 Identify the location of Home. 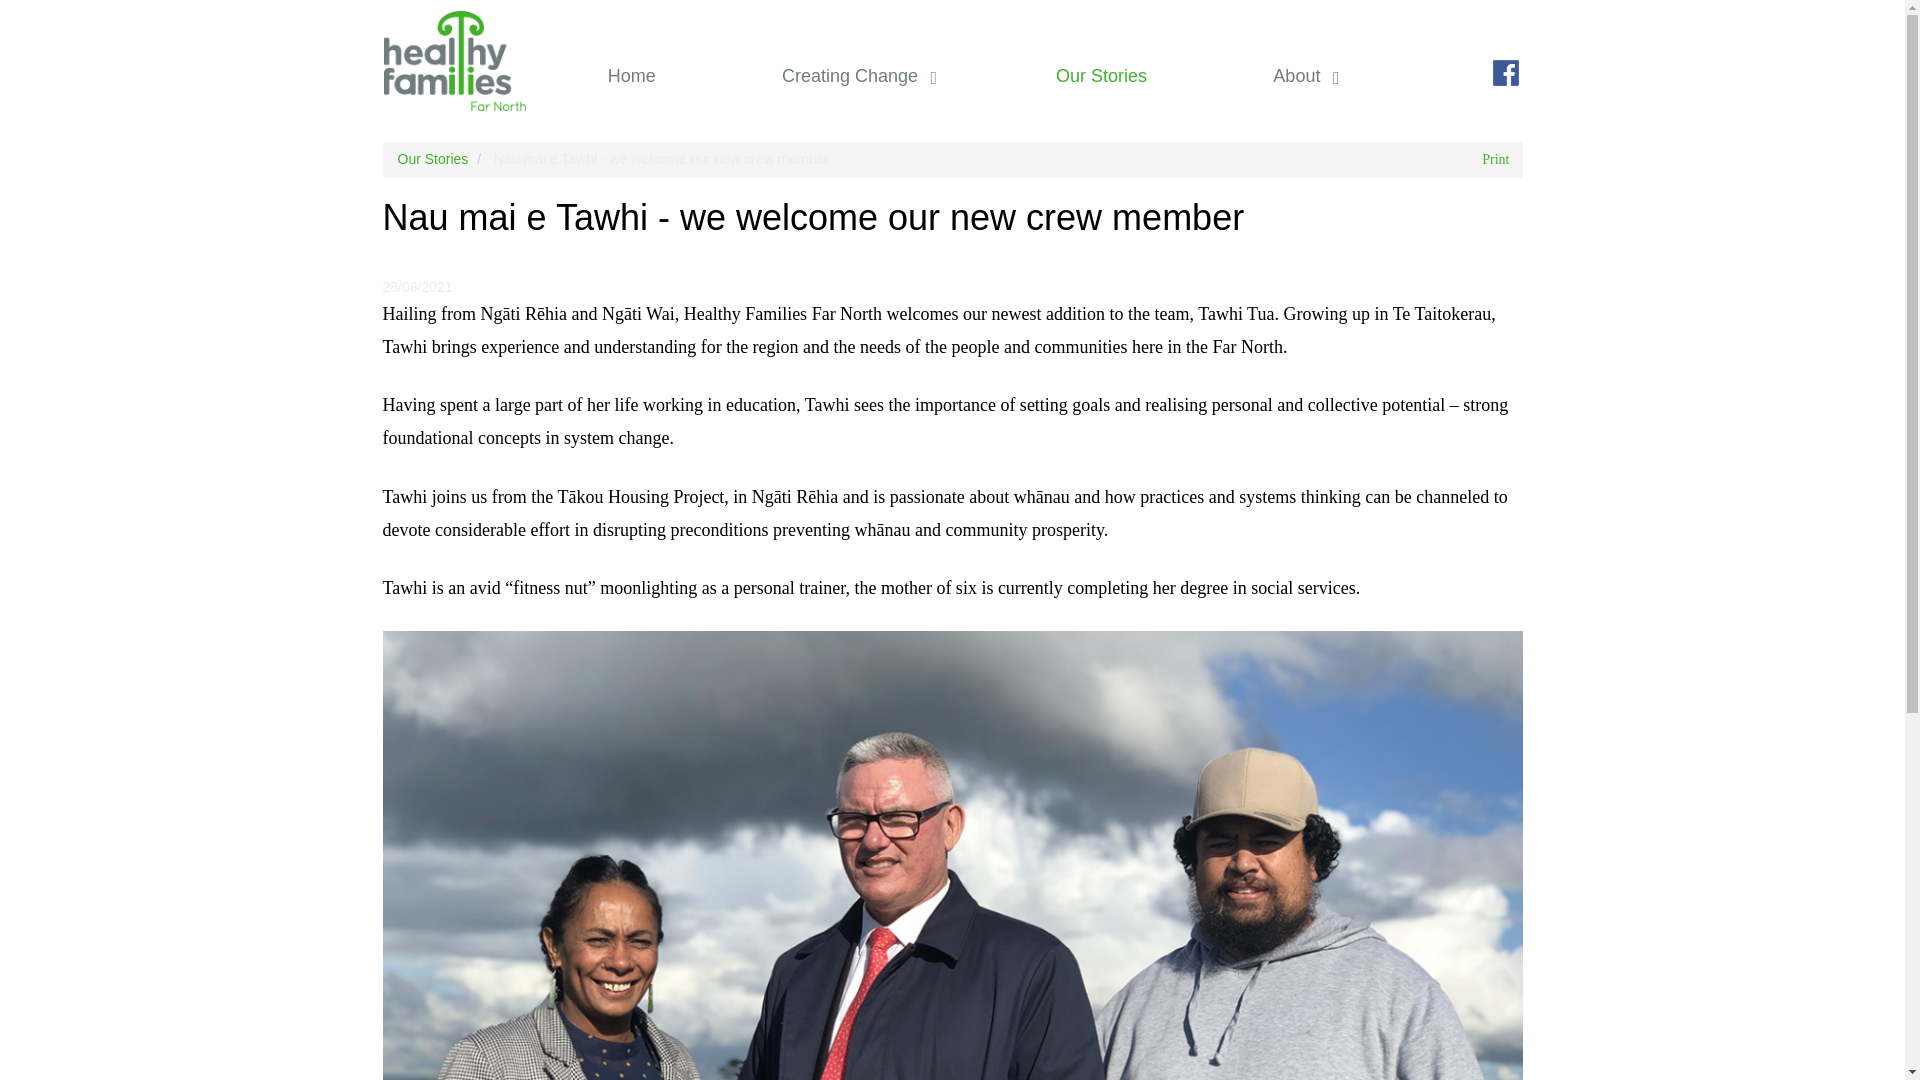
(630, 76).